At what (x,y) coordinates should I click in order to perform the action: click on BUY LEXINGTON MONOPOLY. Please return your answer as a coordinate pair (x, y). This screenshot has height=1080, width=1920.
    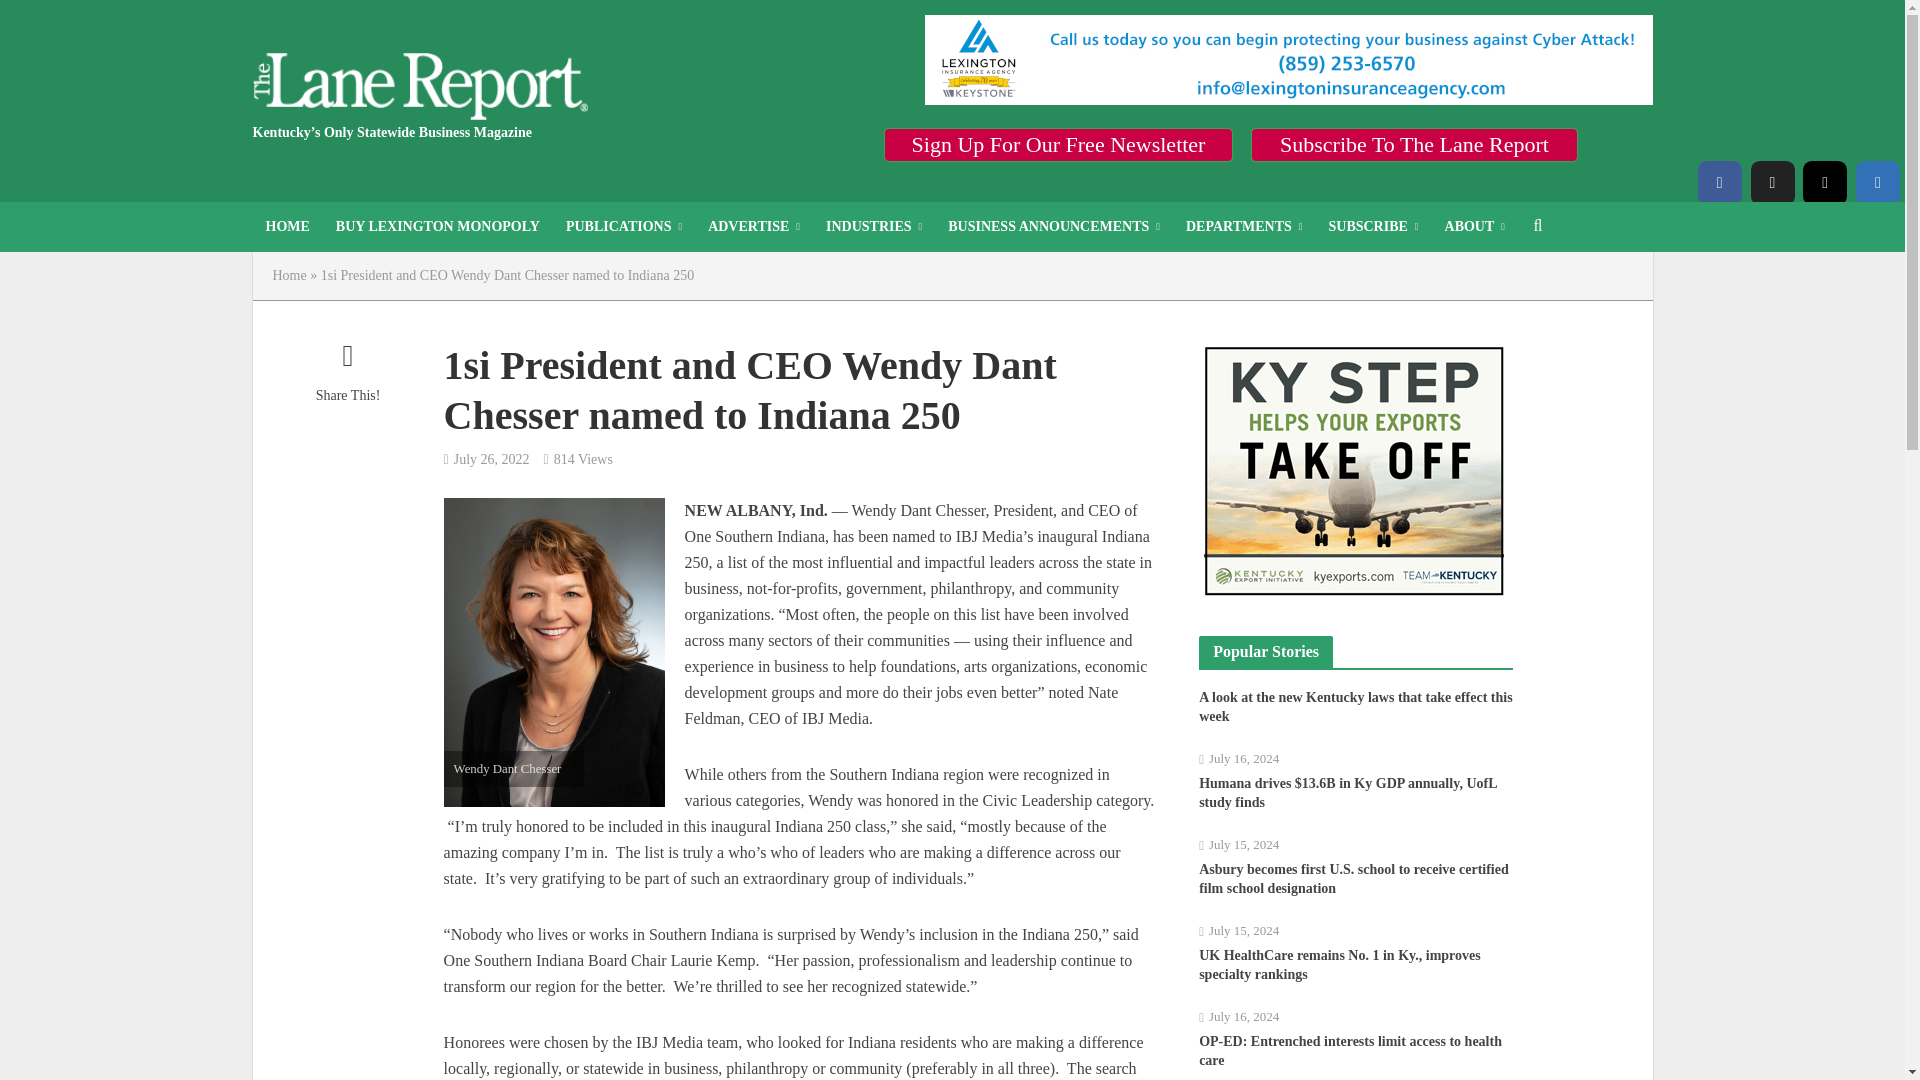
    Looking at the image, I should click on (437, 226).